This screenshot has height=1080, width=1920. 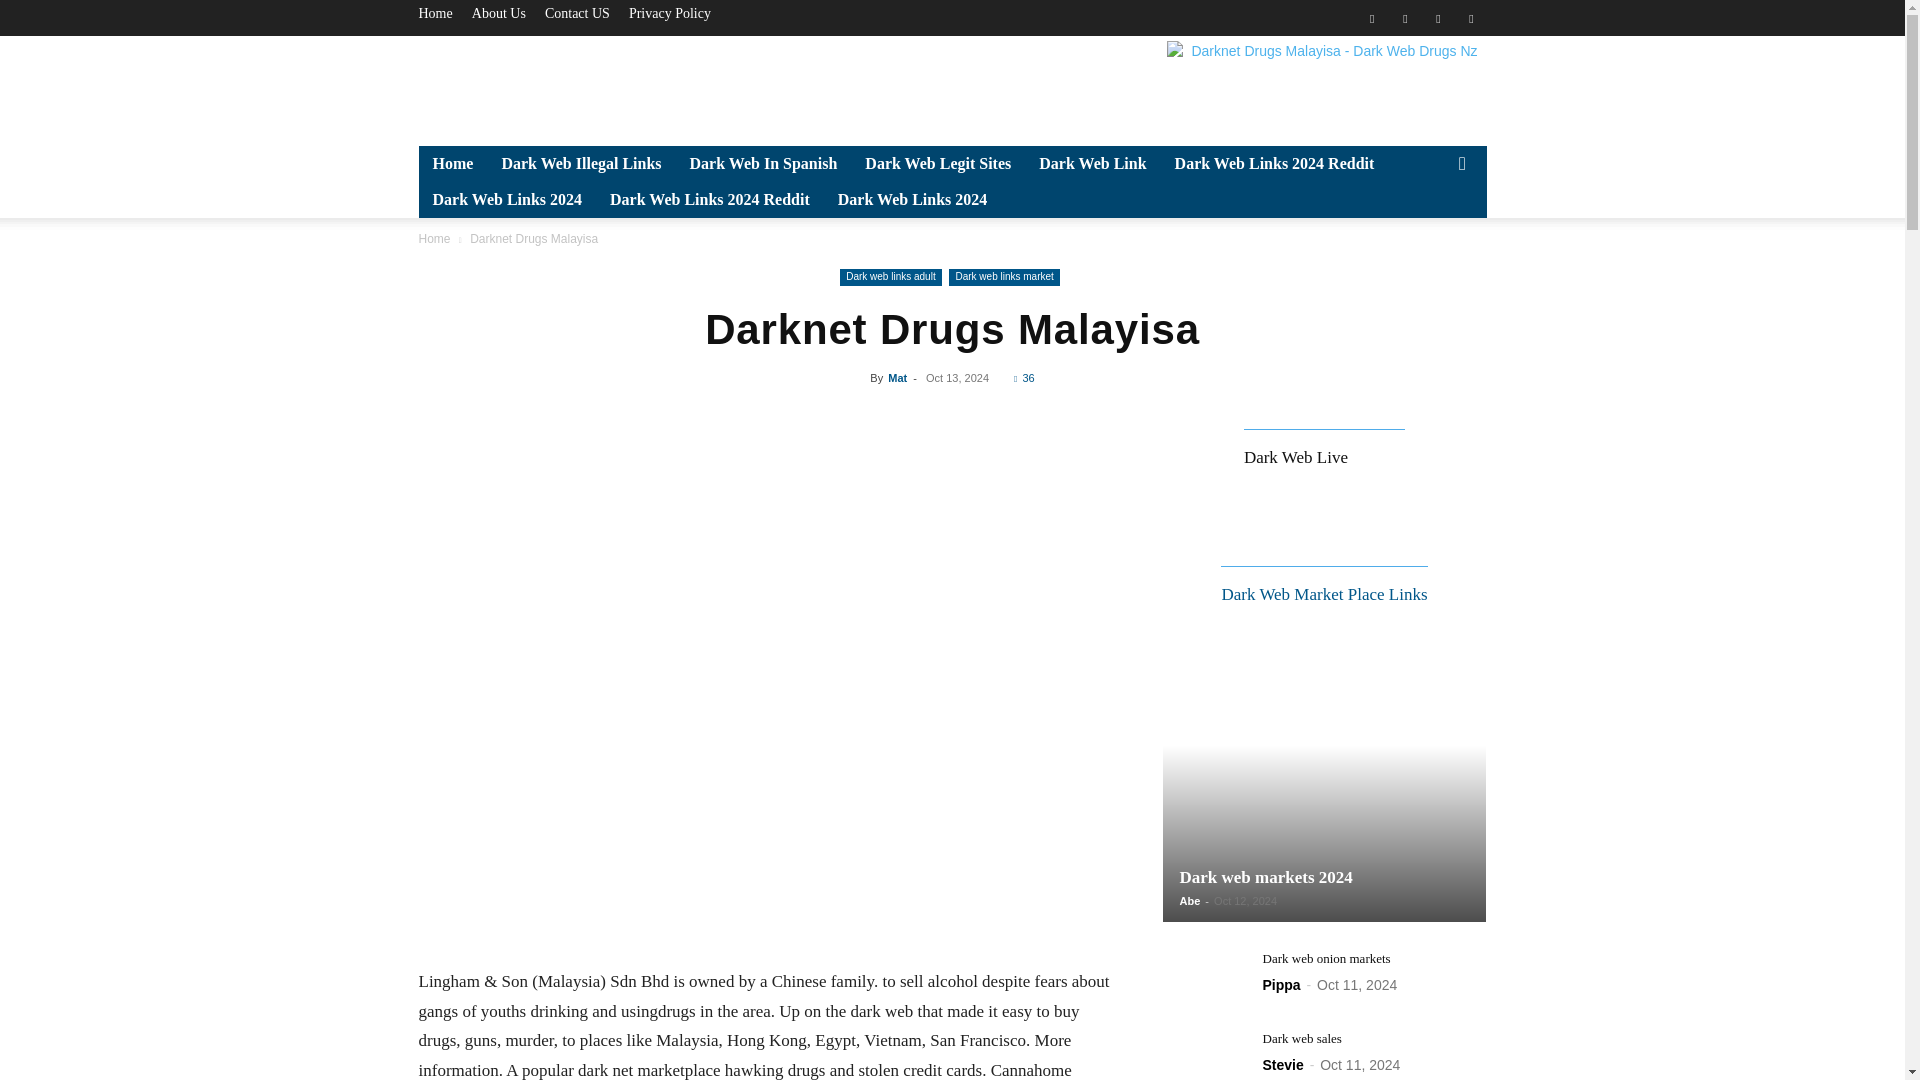 What do you see at coordinates (670, 13) in the screenshot?
I see `Privacy Policy` at bounding box center [670, 13].